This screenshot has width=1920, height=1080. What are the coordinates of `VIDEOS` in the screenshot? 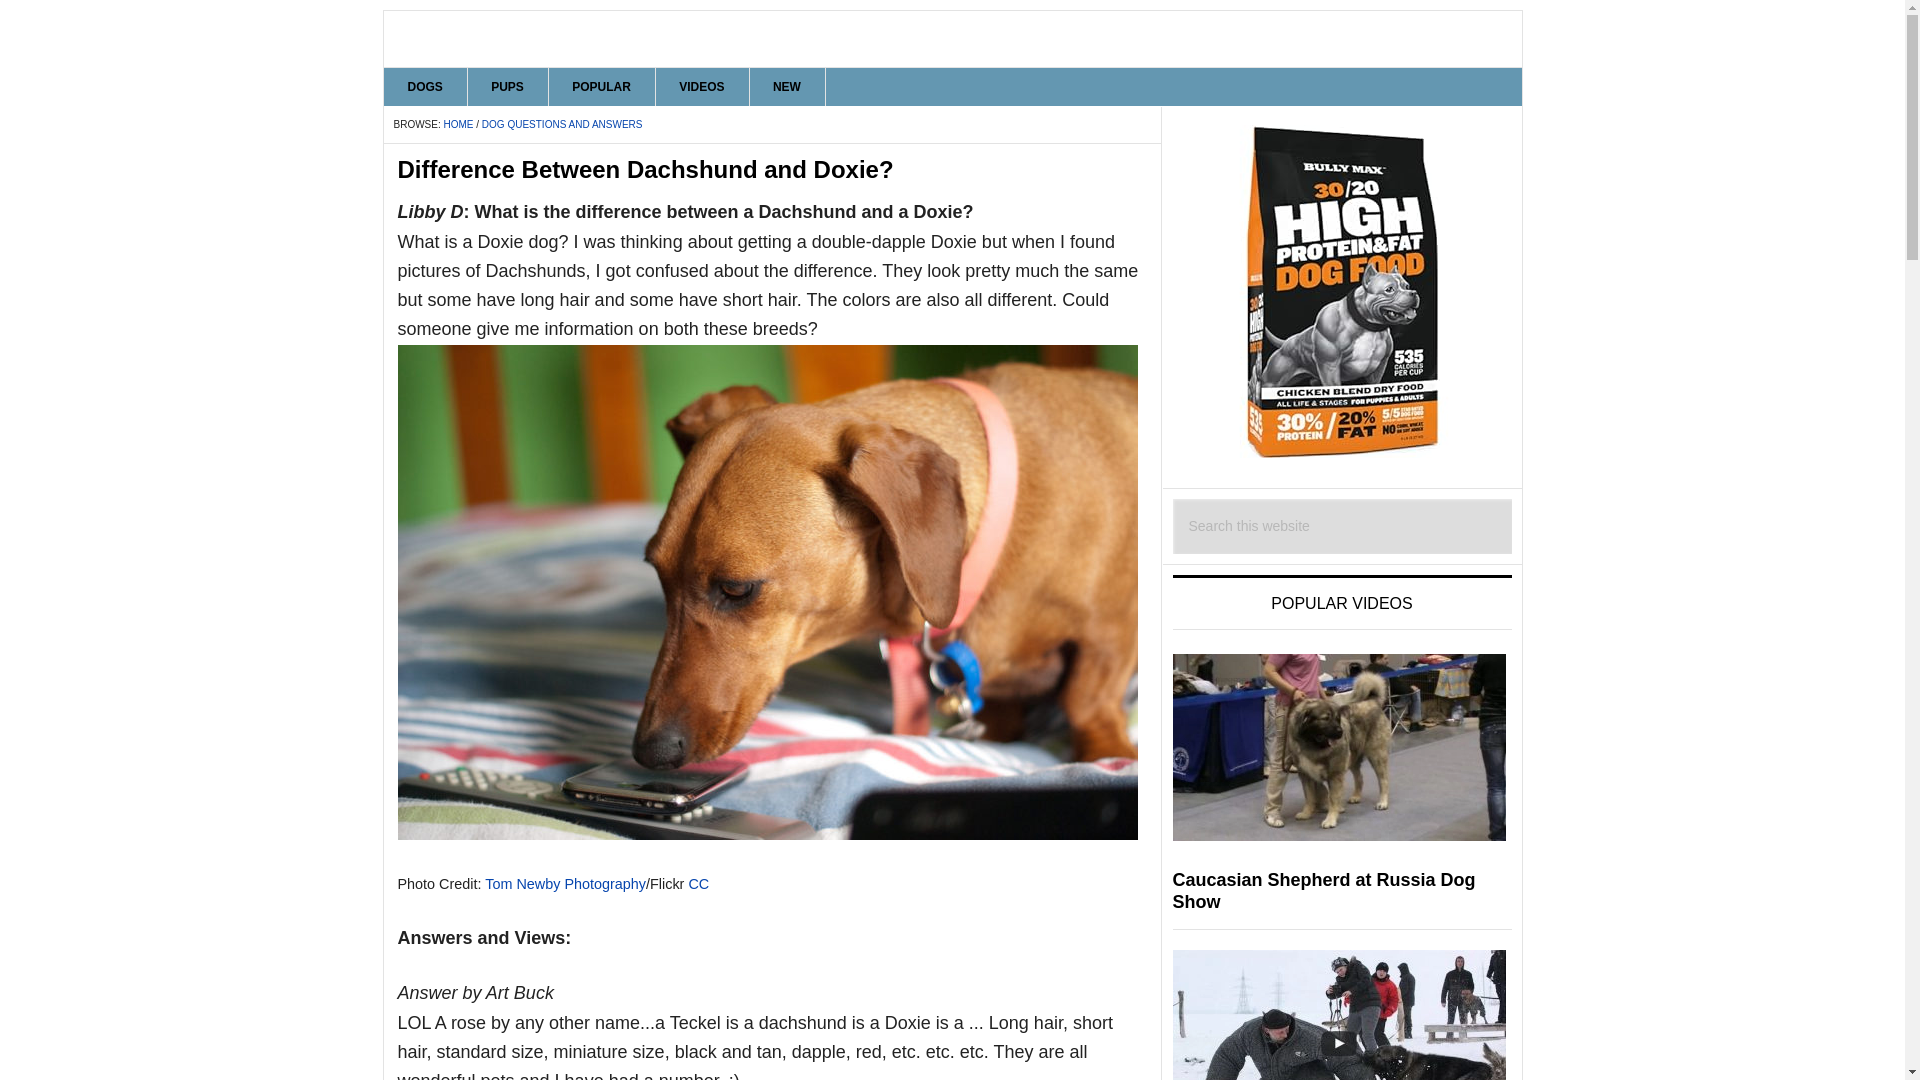 It's located at (701, 86).